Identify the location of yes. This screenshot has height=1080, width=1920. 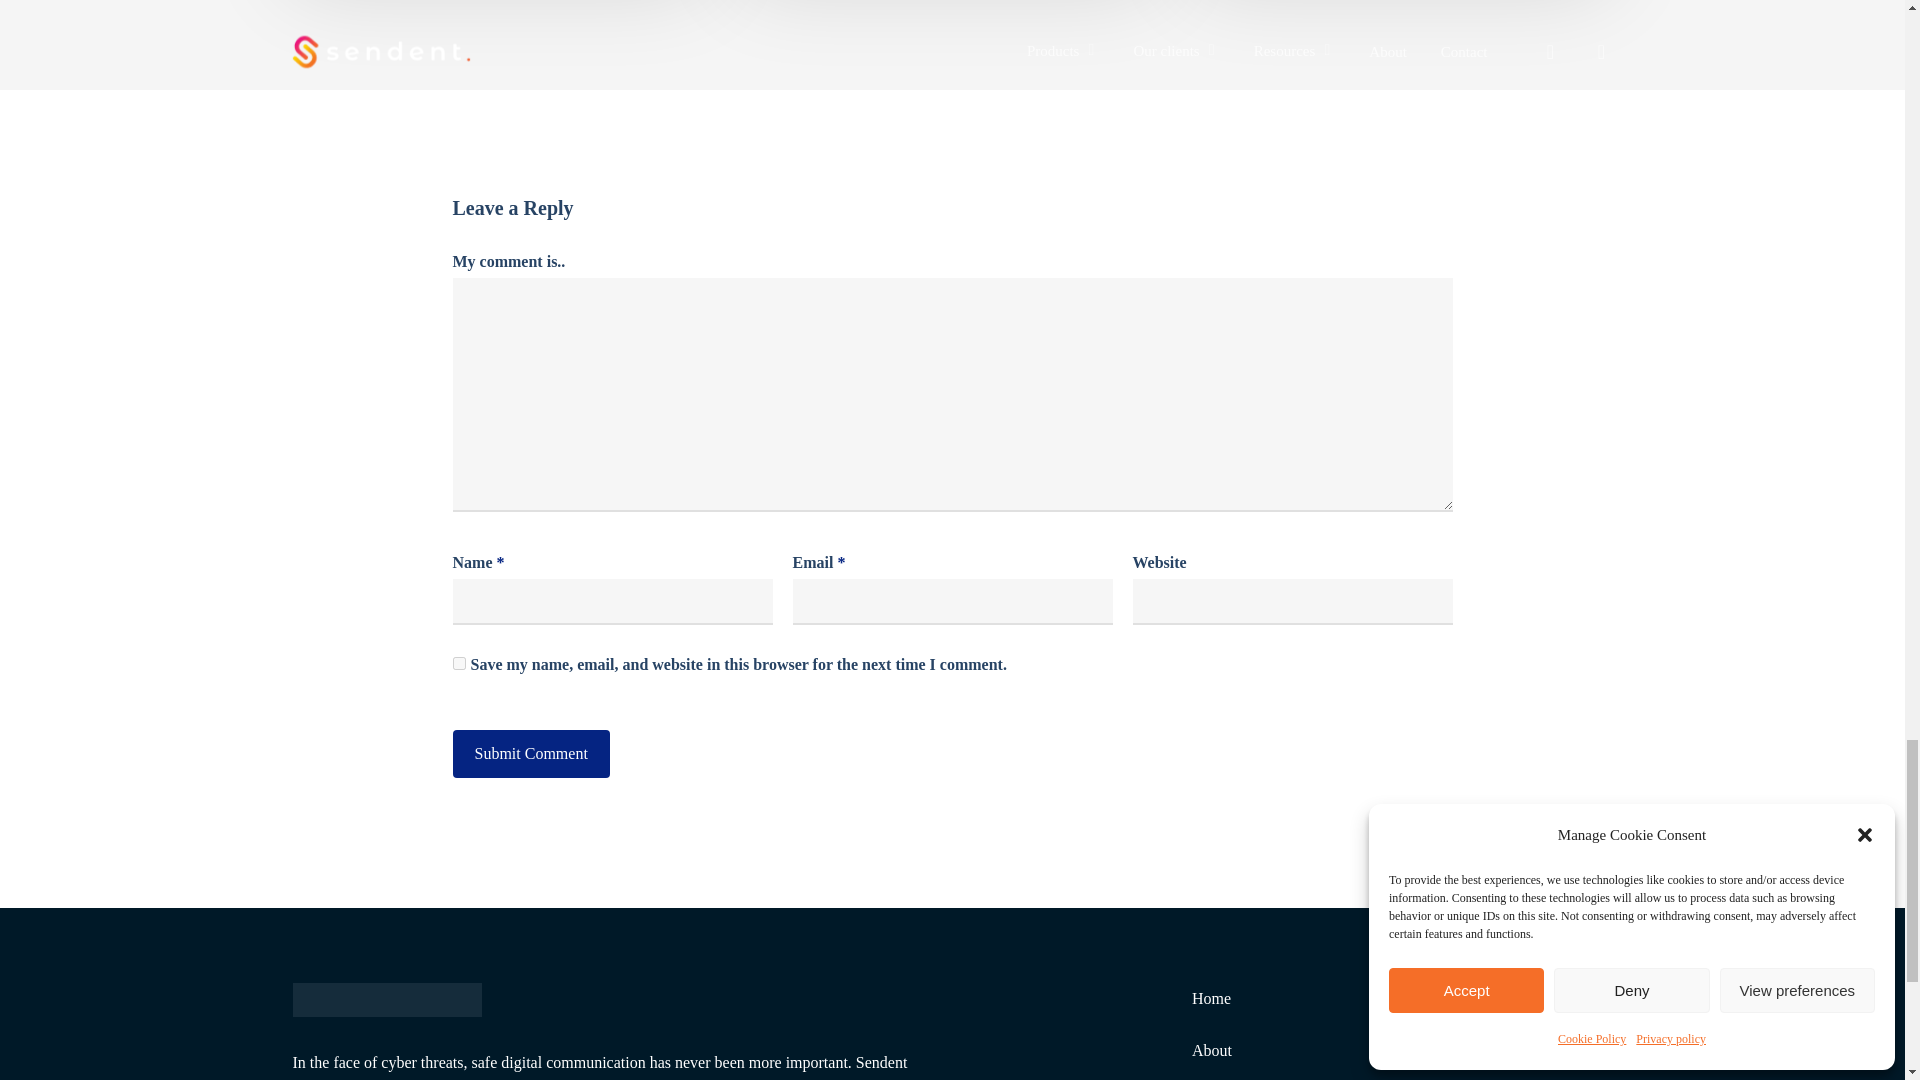
(458, 662).